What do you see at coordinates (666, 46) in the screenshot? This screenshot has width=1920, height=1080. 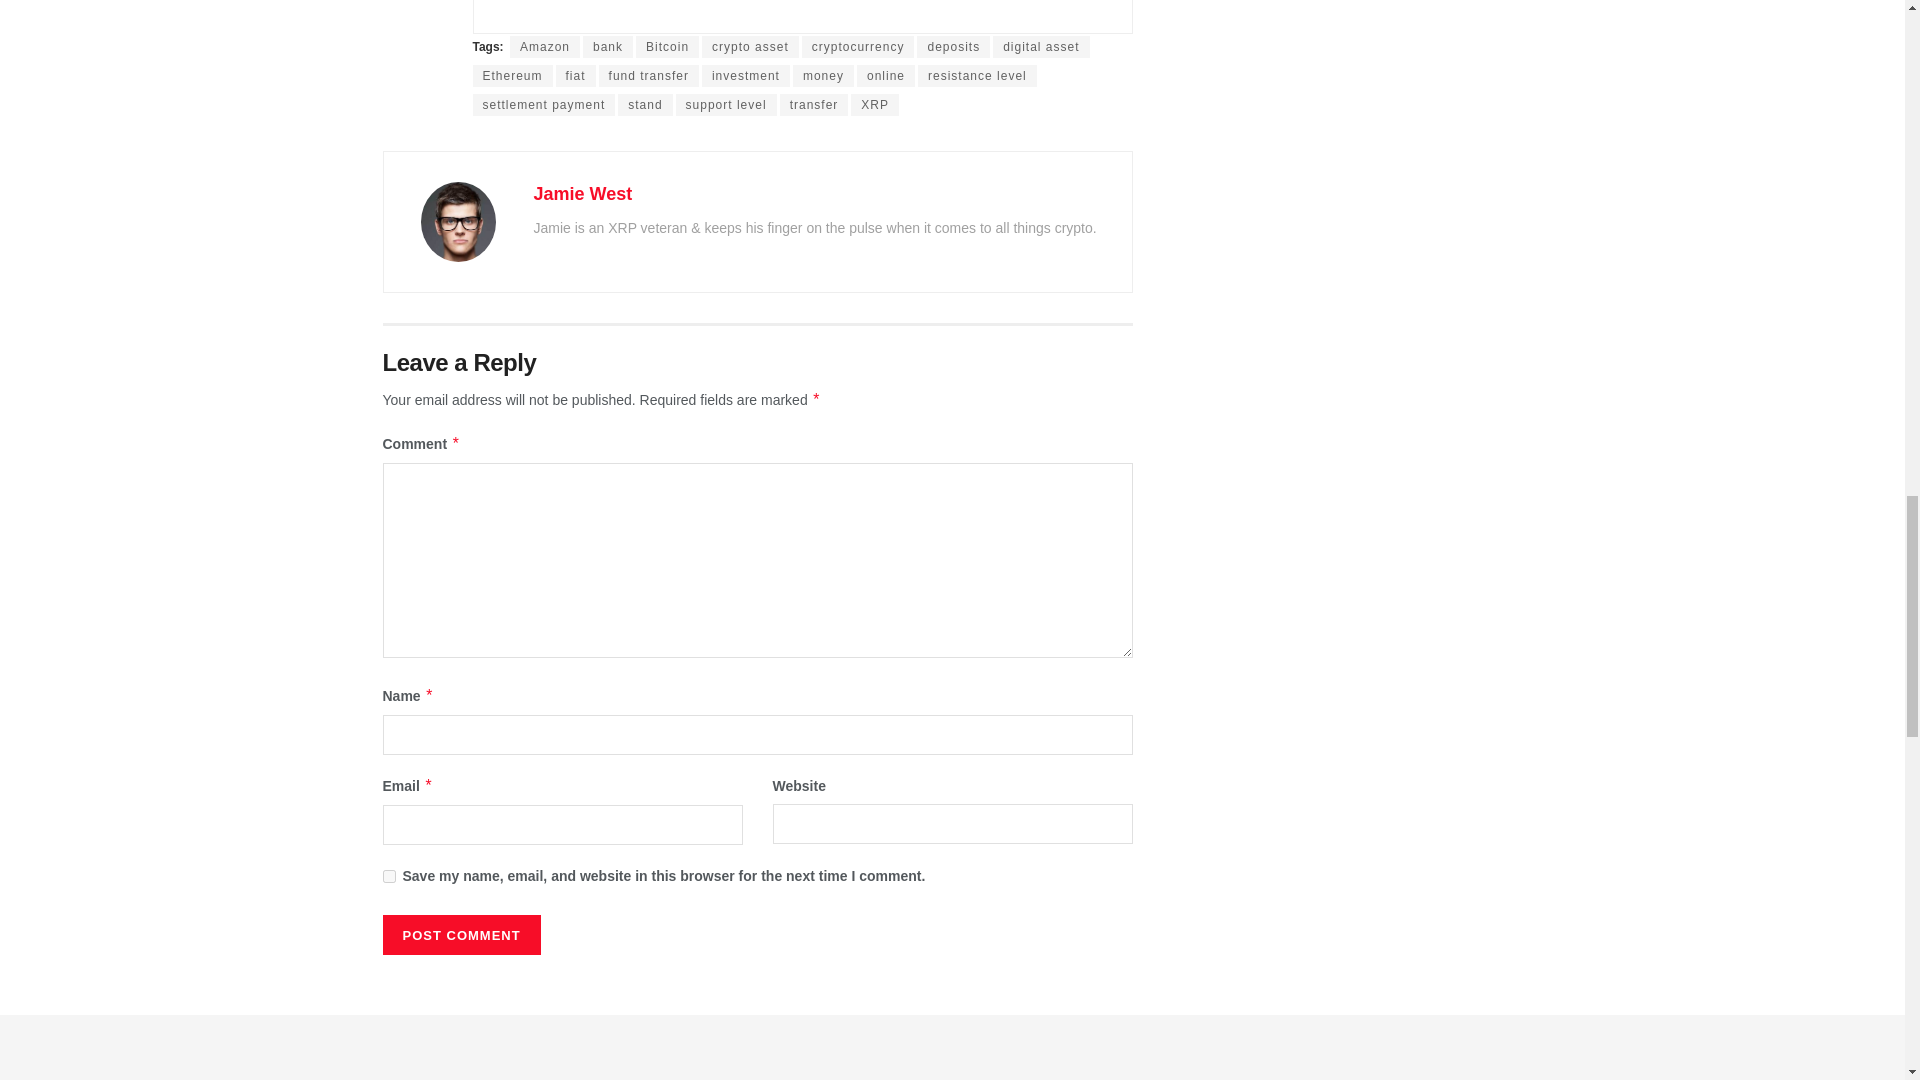 I see `Bitcoin` at bounding box center [666, 46].